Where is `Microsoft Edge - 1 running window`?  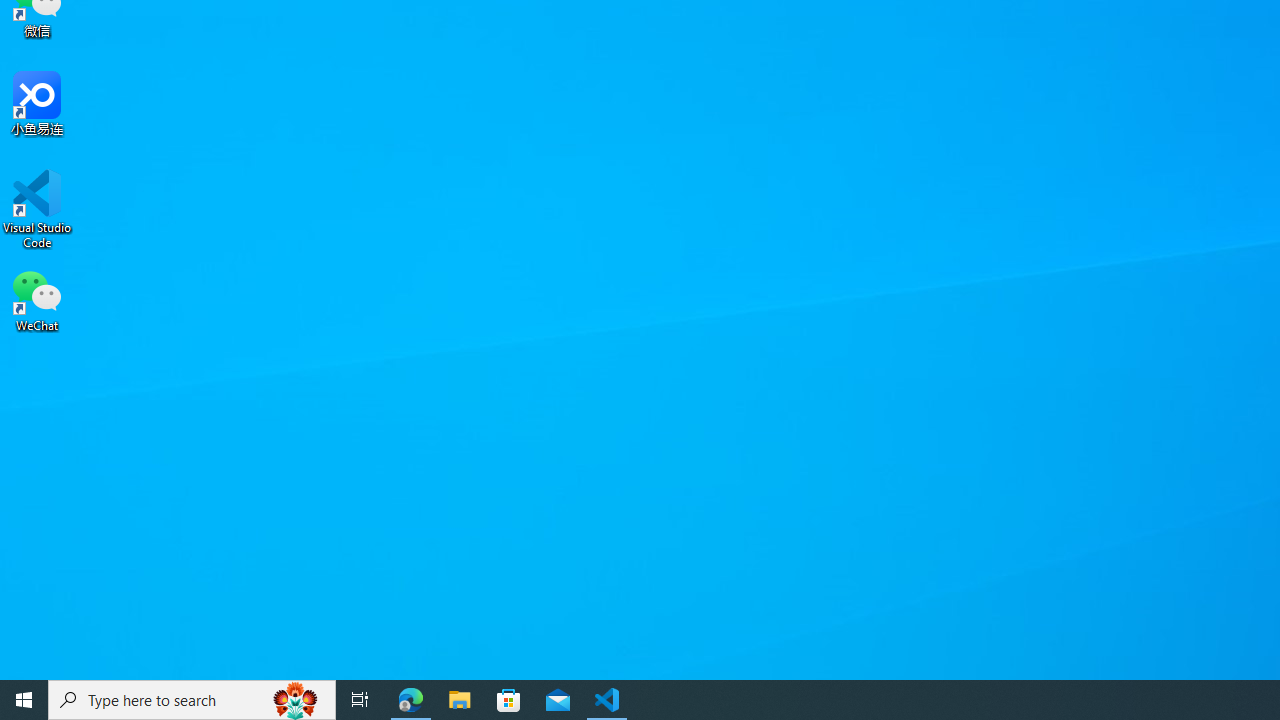 Microsoft Edge - 1 running window is located at coordinates (411, 700).